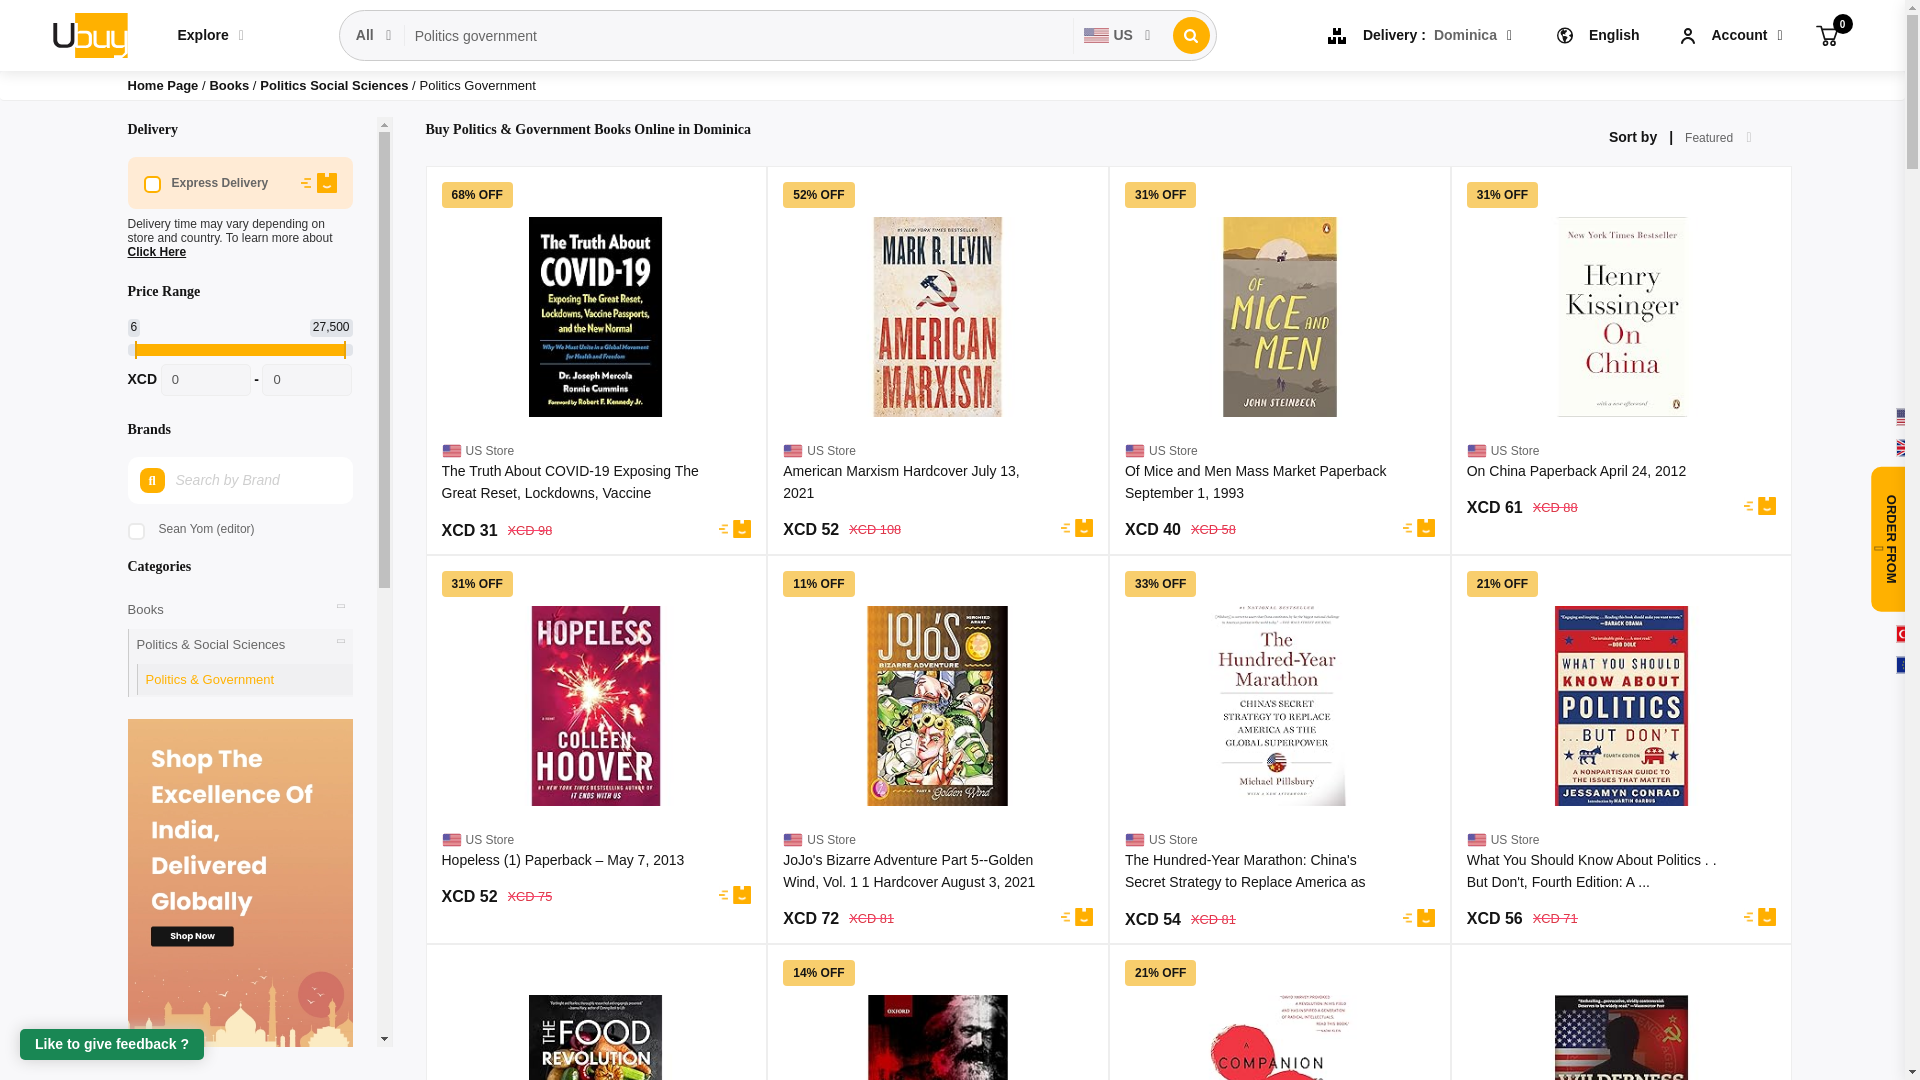  I want to click on 0, so click(206, 380).